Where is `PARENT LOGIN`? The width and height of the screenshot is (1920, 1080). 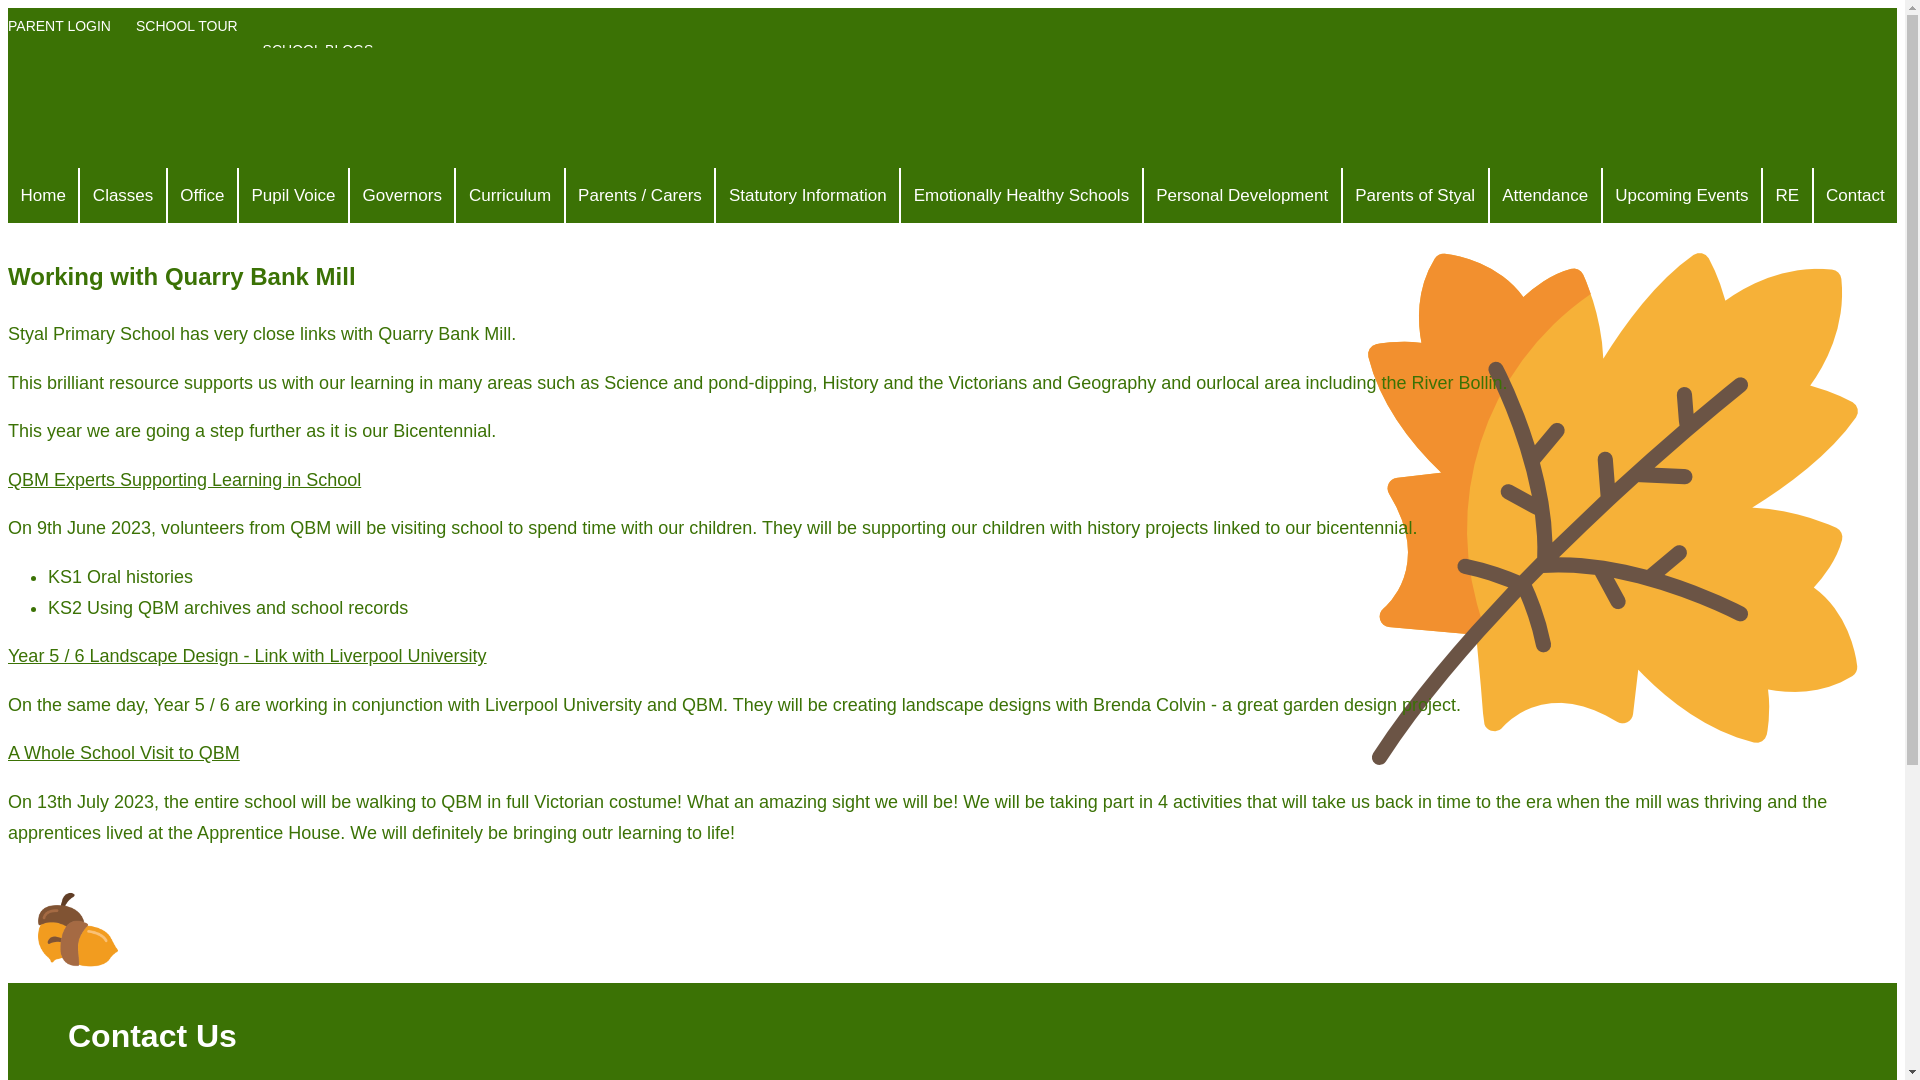 PARENT LOGIN is located at coordinates (64, 38).